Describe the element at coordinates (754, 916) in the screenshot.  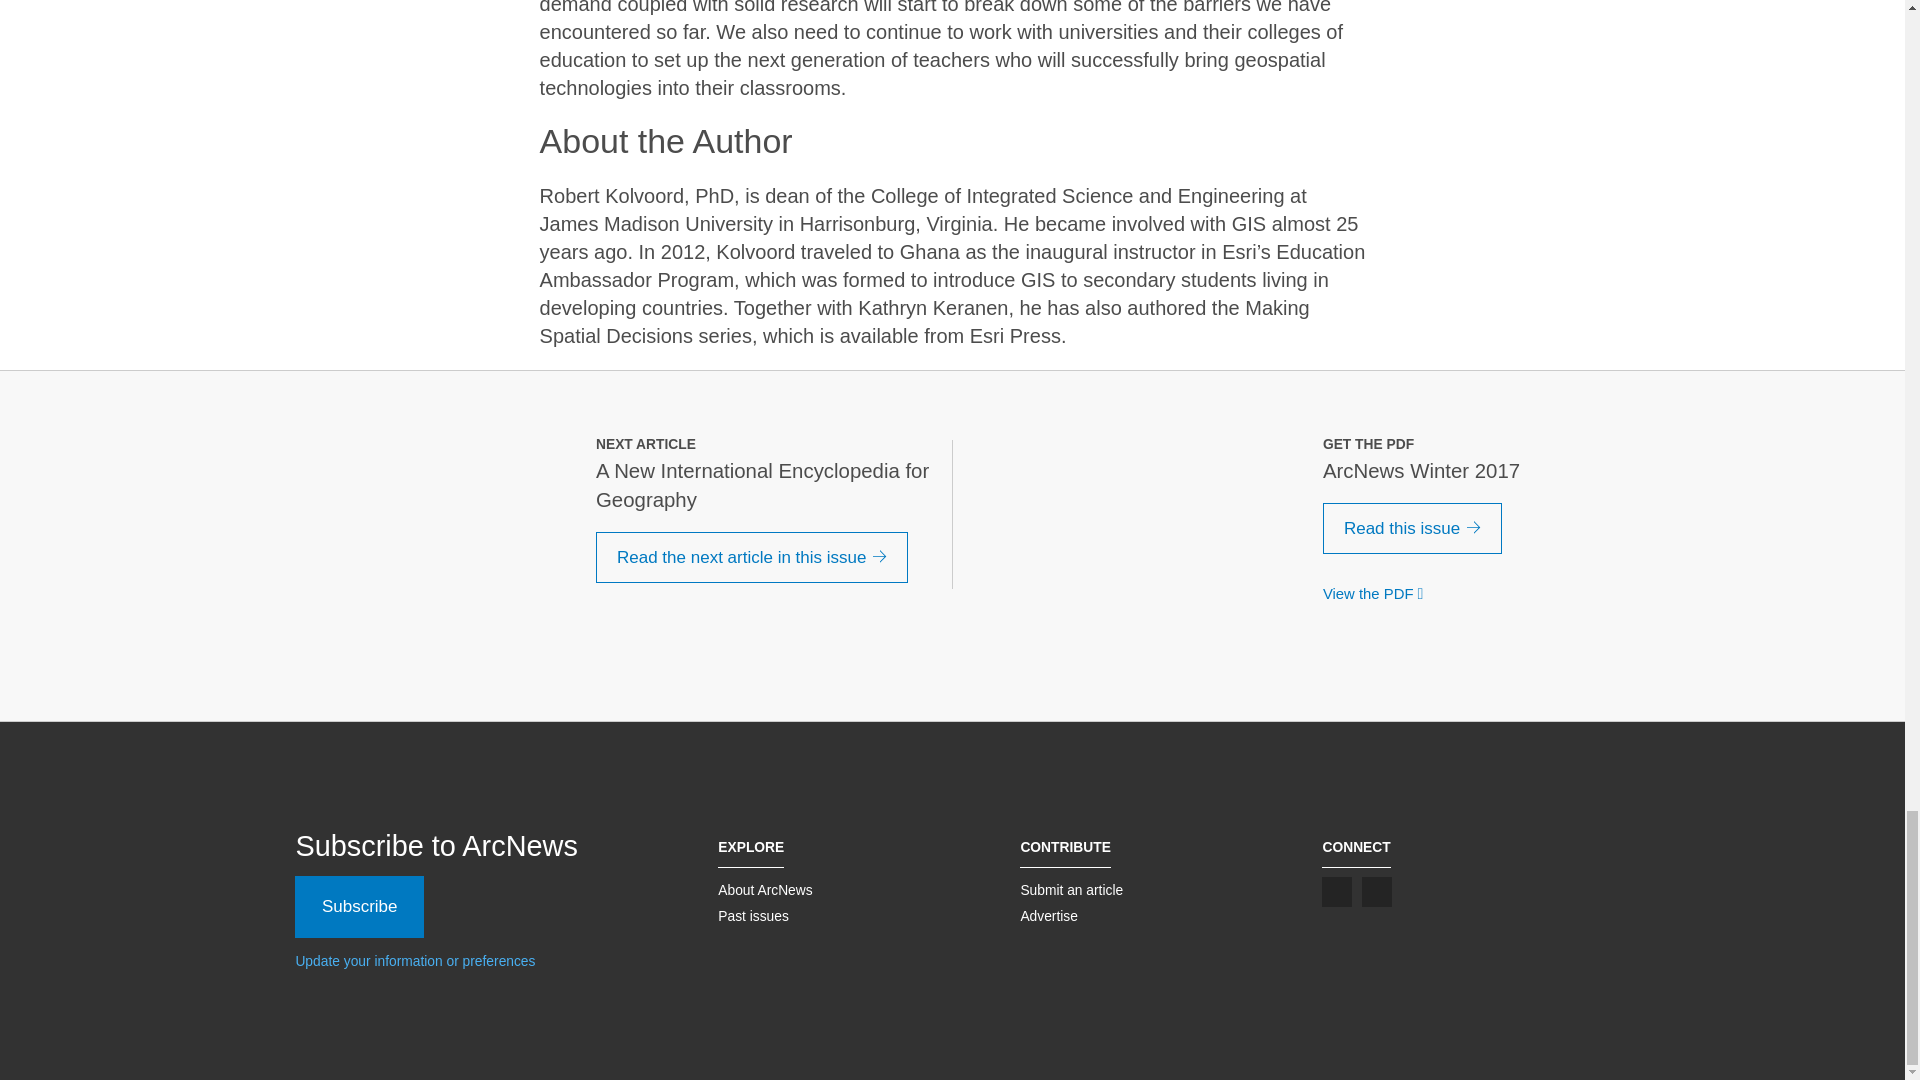
I see `Past issues` at that location.